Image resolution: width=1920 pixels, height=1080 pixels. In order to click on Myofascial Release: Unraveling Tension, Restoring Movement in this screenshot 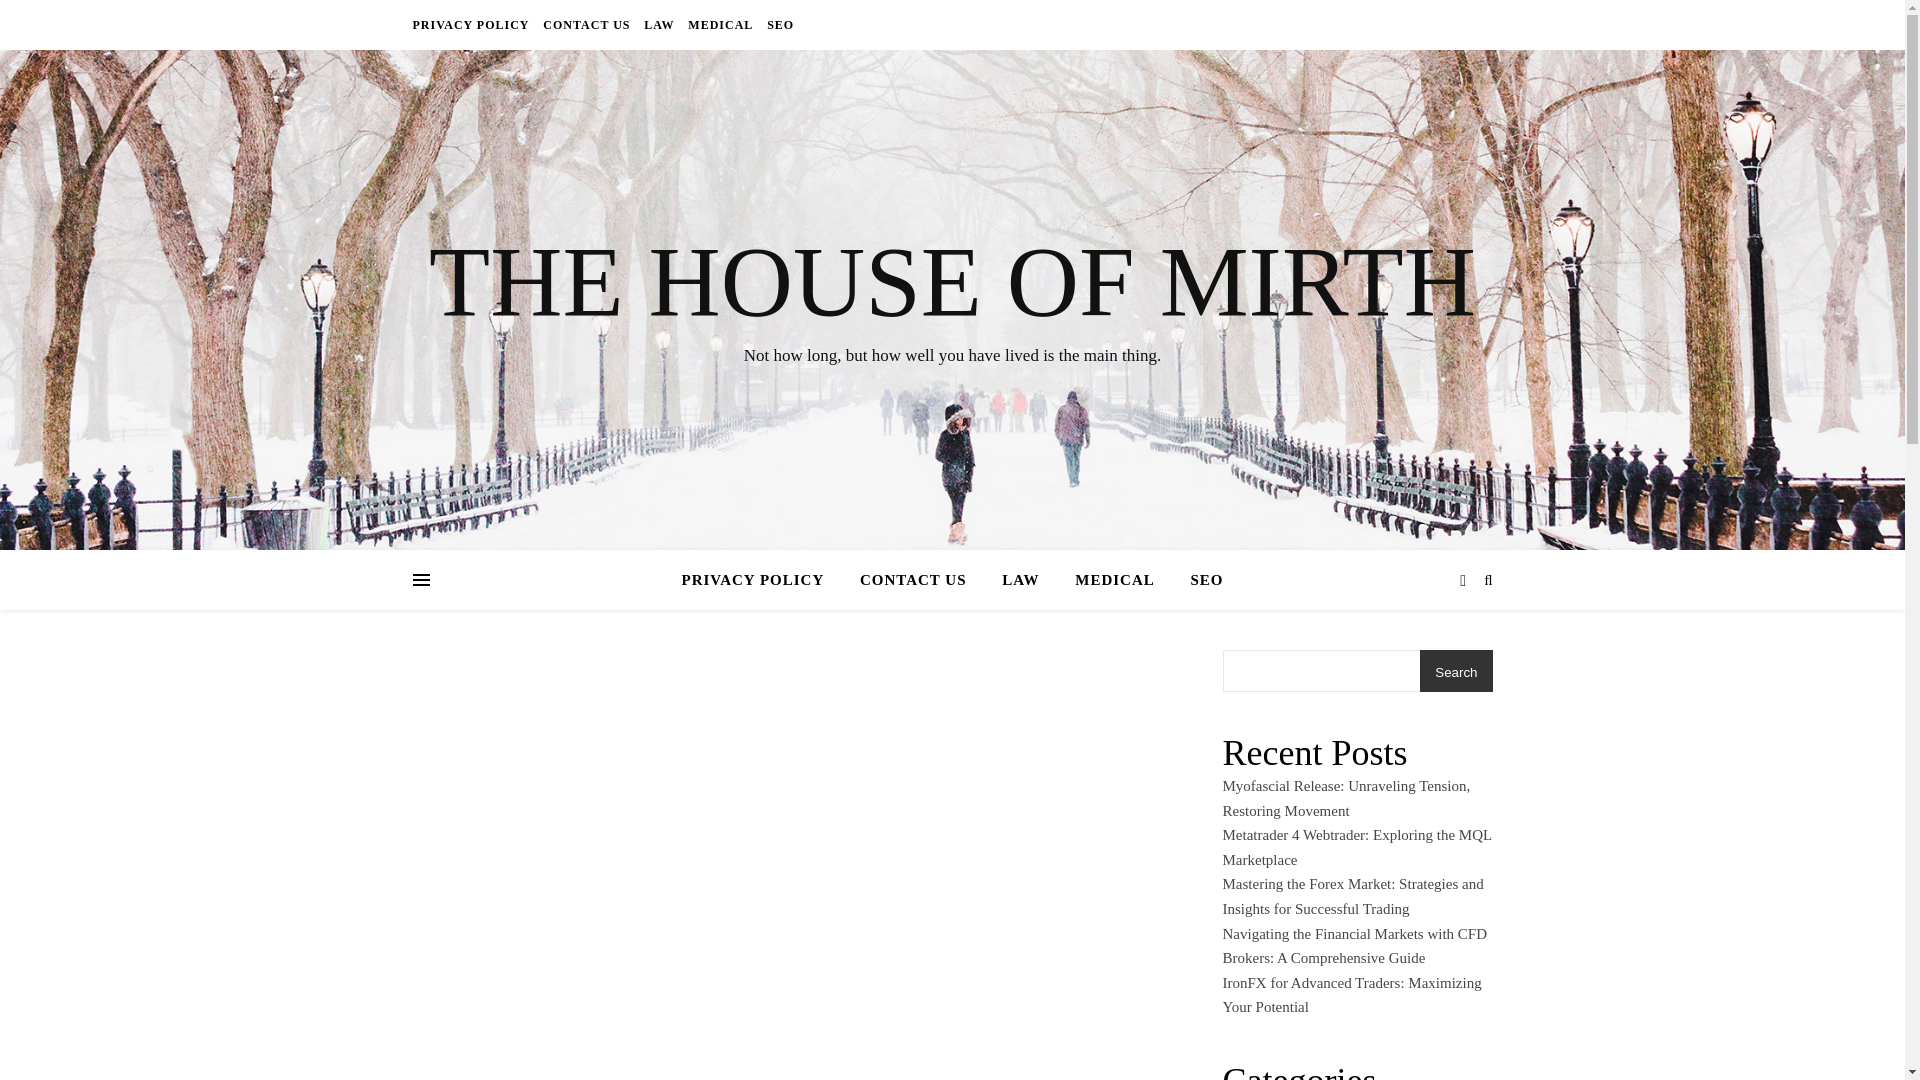, I will do `click(1346, 798)`.